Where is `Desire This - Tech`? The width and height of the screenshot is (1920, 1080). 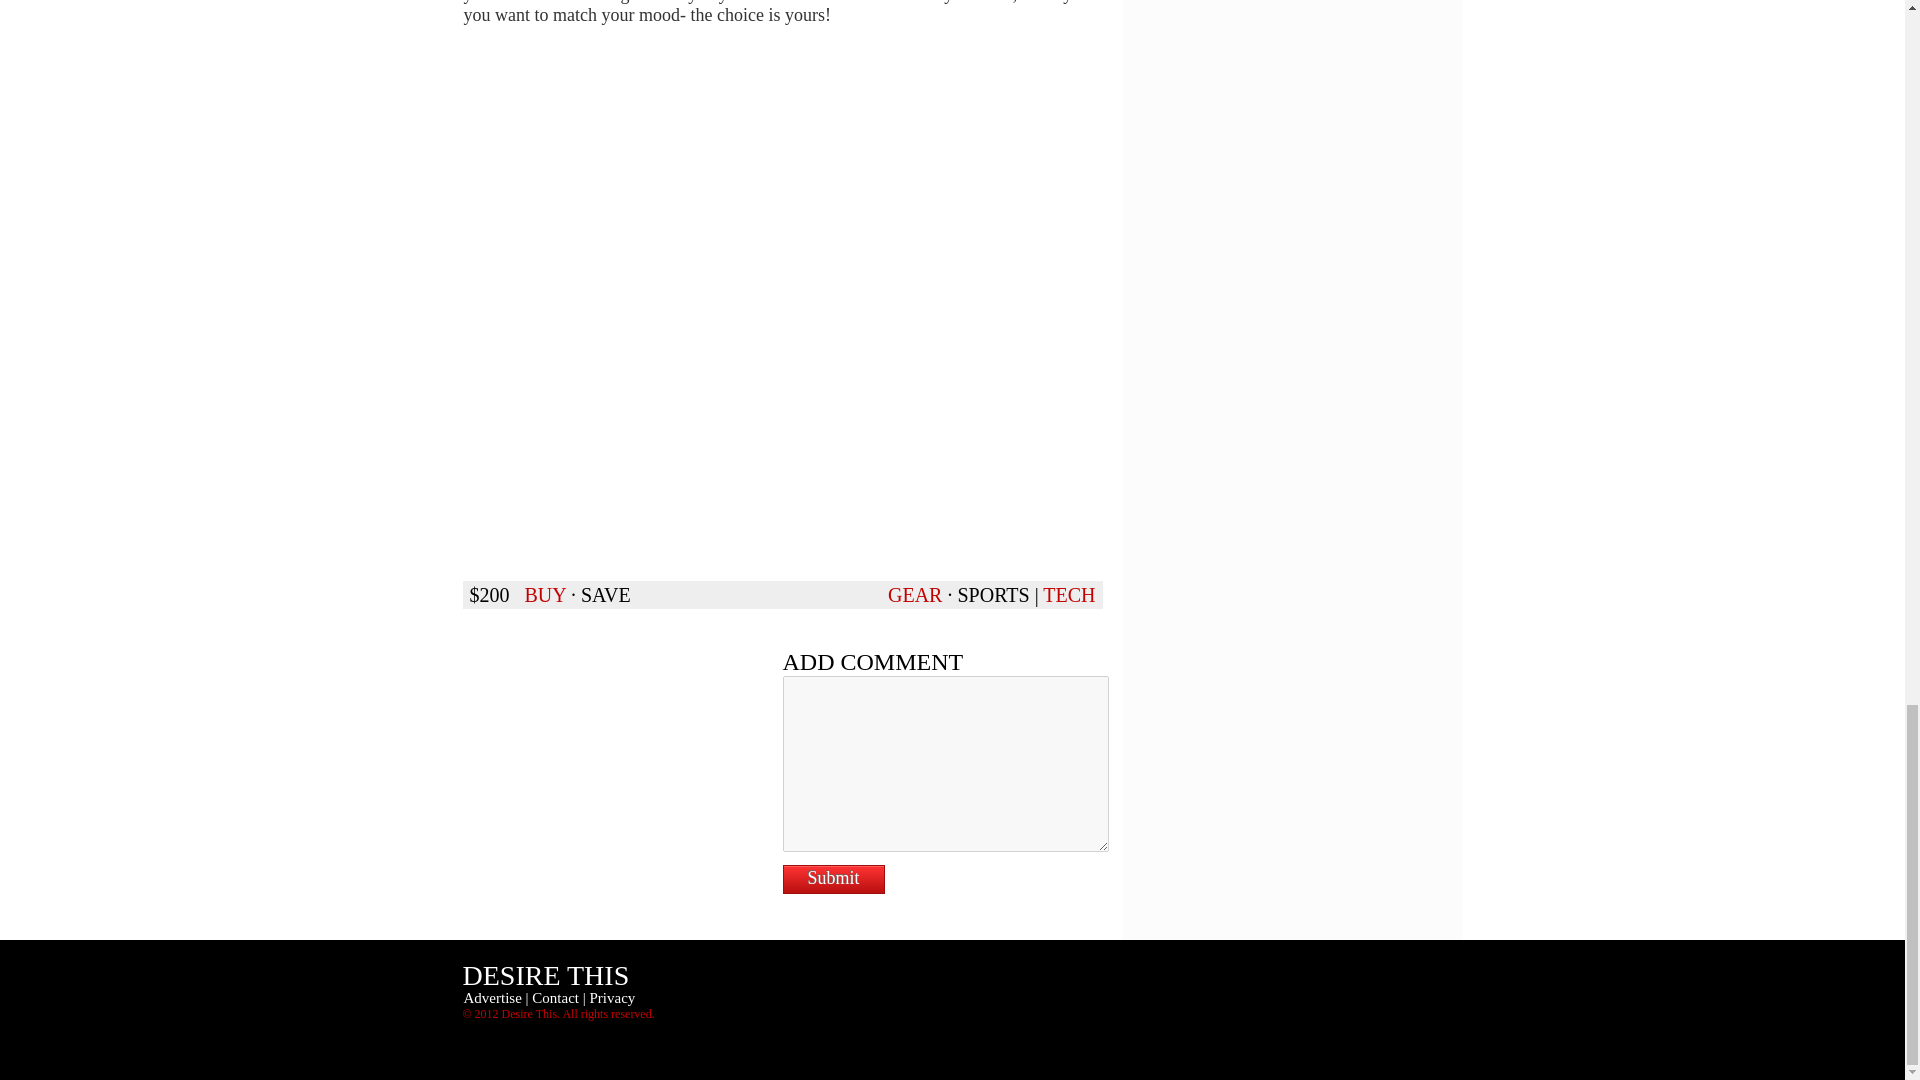 Desire This - Tech is located at coordinates (1068, 594).